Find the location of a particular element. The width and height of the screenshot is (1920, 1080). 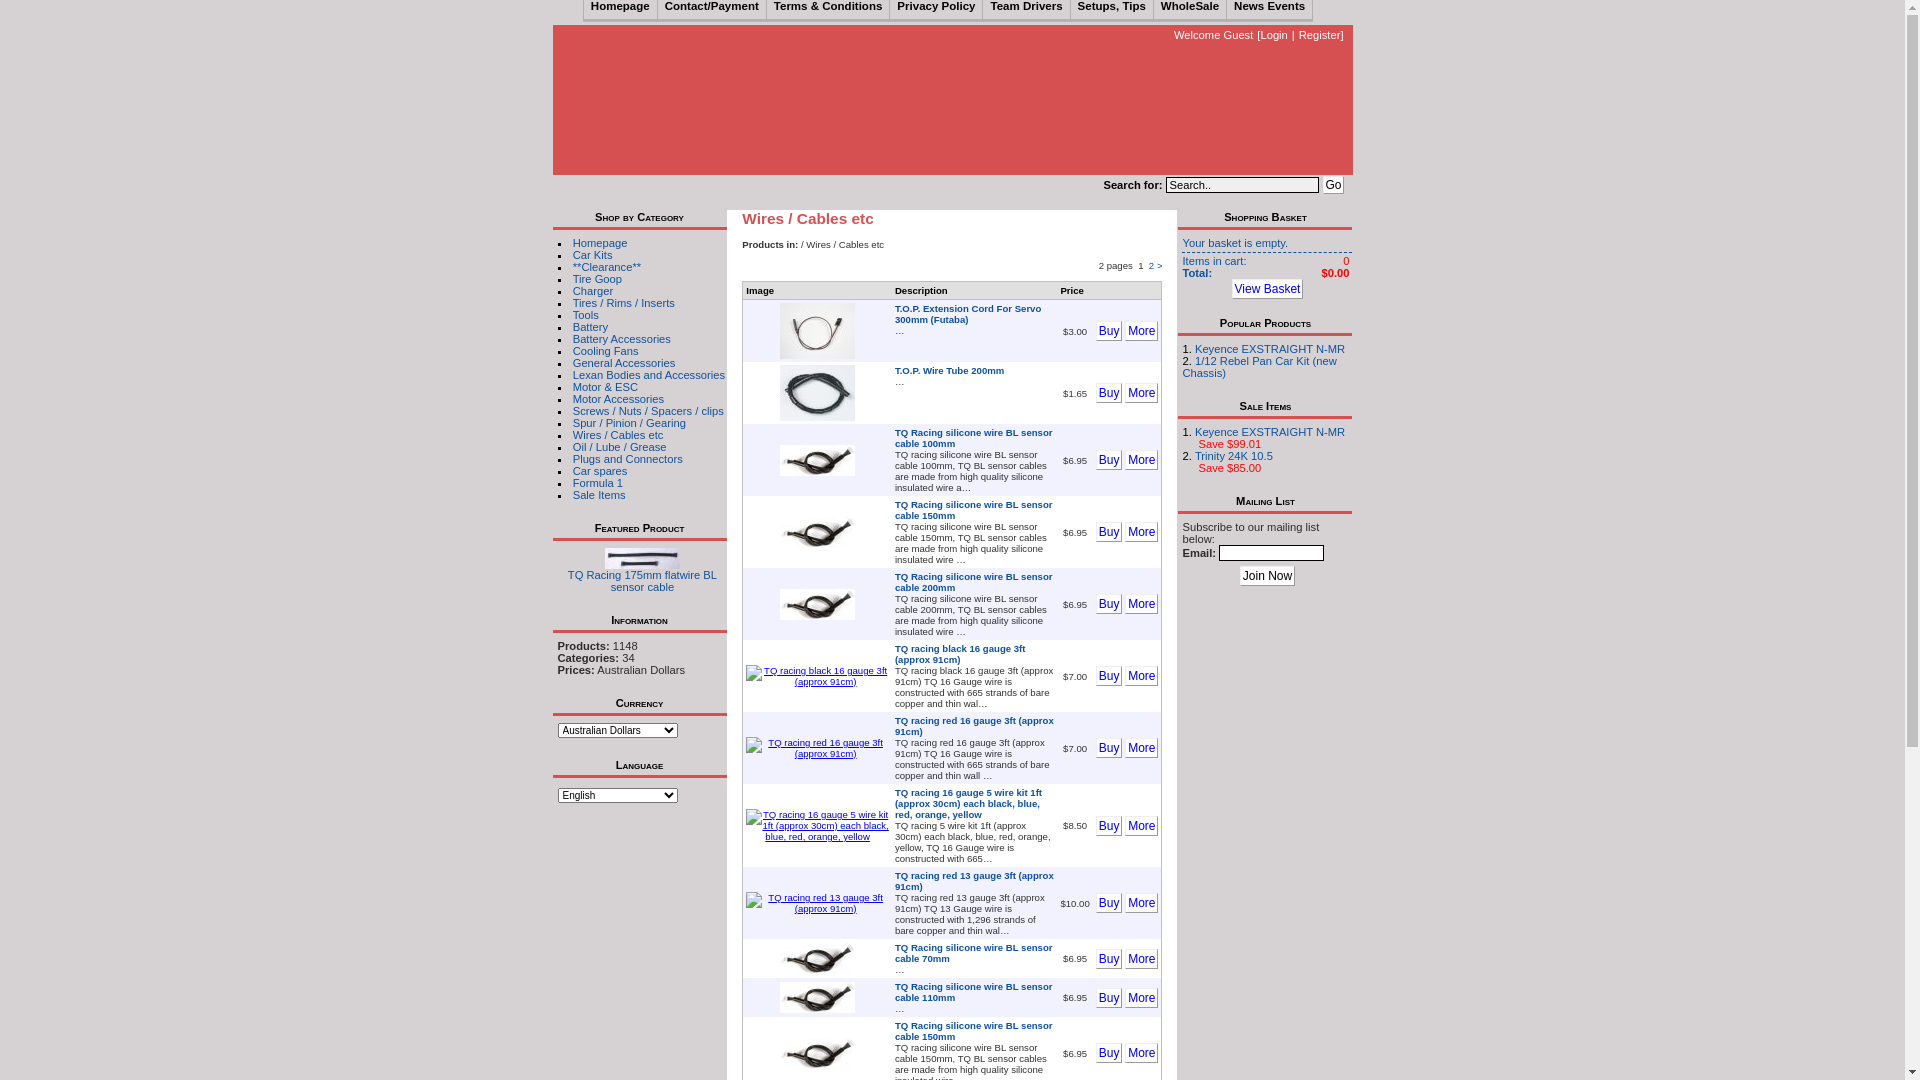

TQ Racing silicone wire BL sensor cable 150mm is located at coordinates (974, 1031).